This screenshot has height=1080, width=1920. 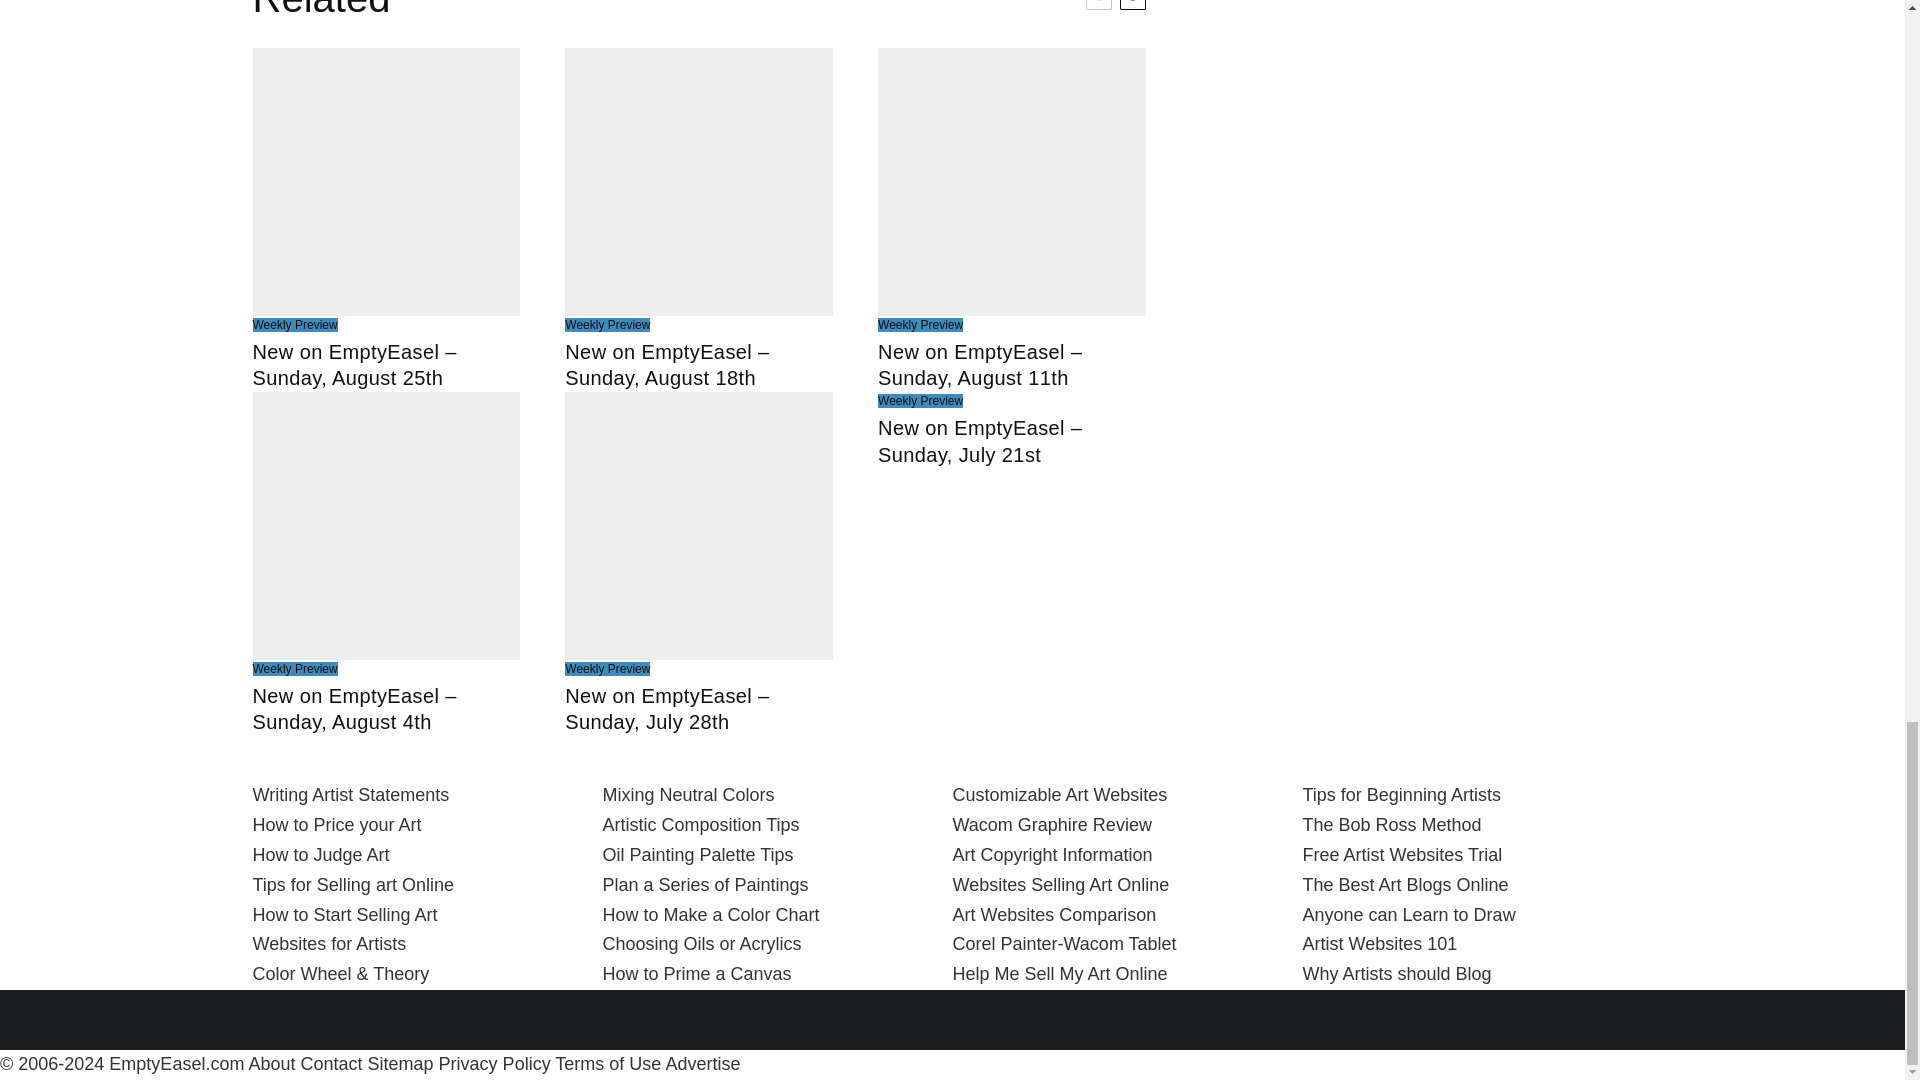 What do you see at coordinates (320, 854) in the screenshot?
I see `How to judge art: Five qualities you can critique` at bounding box center [320, 854].